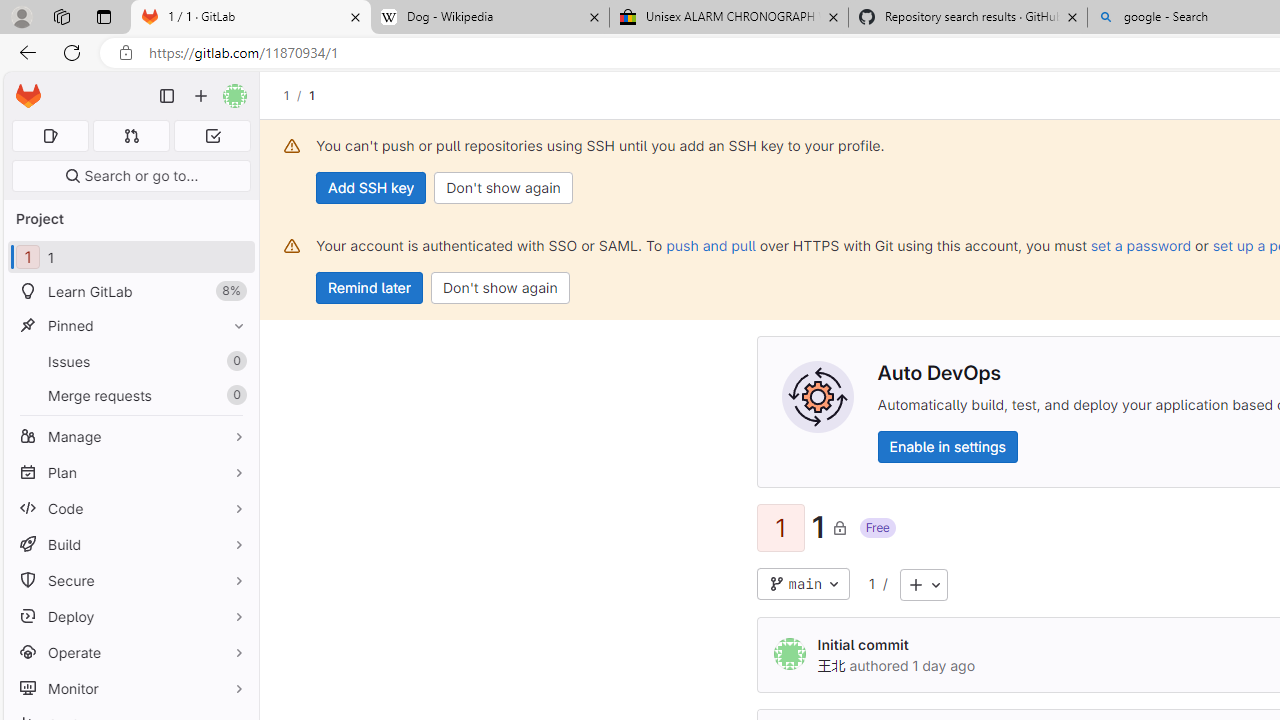 Image resolution: width=1280 pixels, height=720 pixels. I want to click on Unpin Issues, so click(234, 361).